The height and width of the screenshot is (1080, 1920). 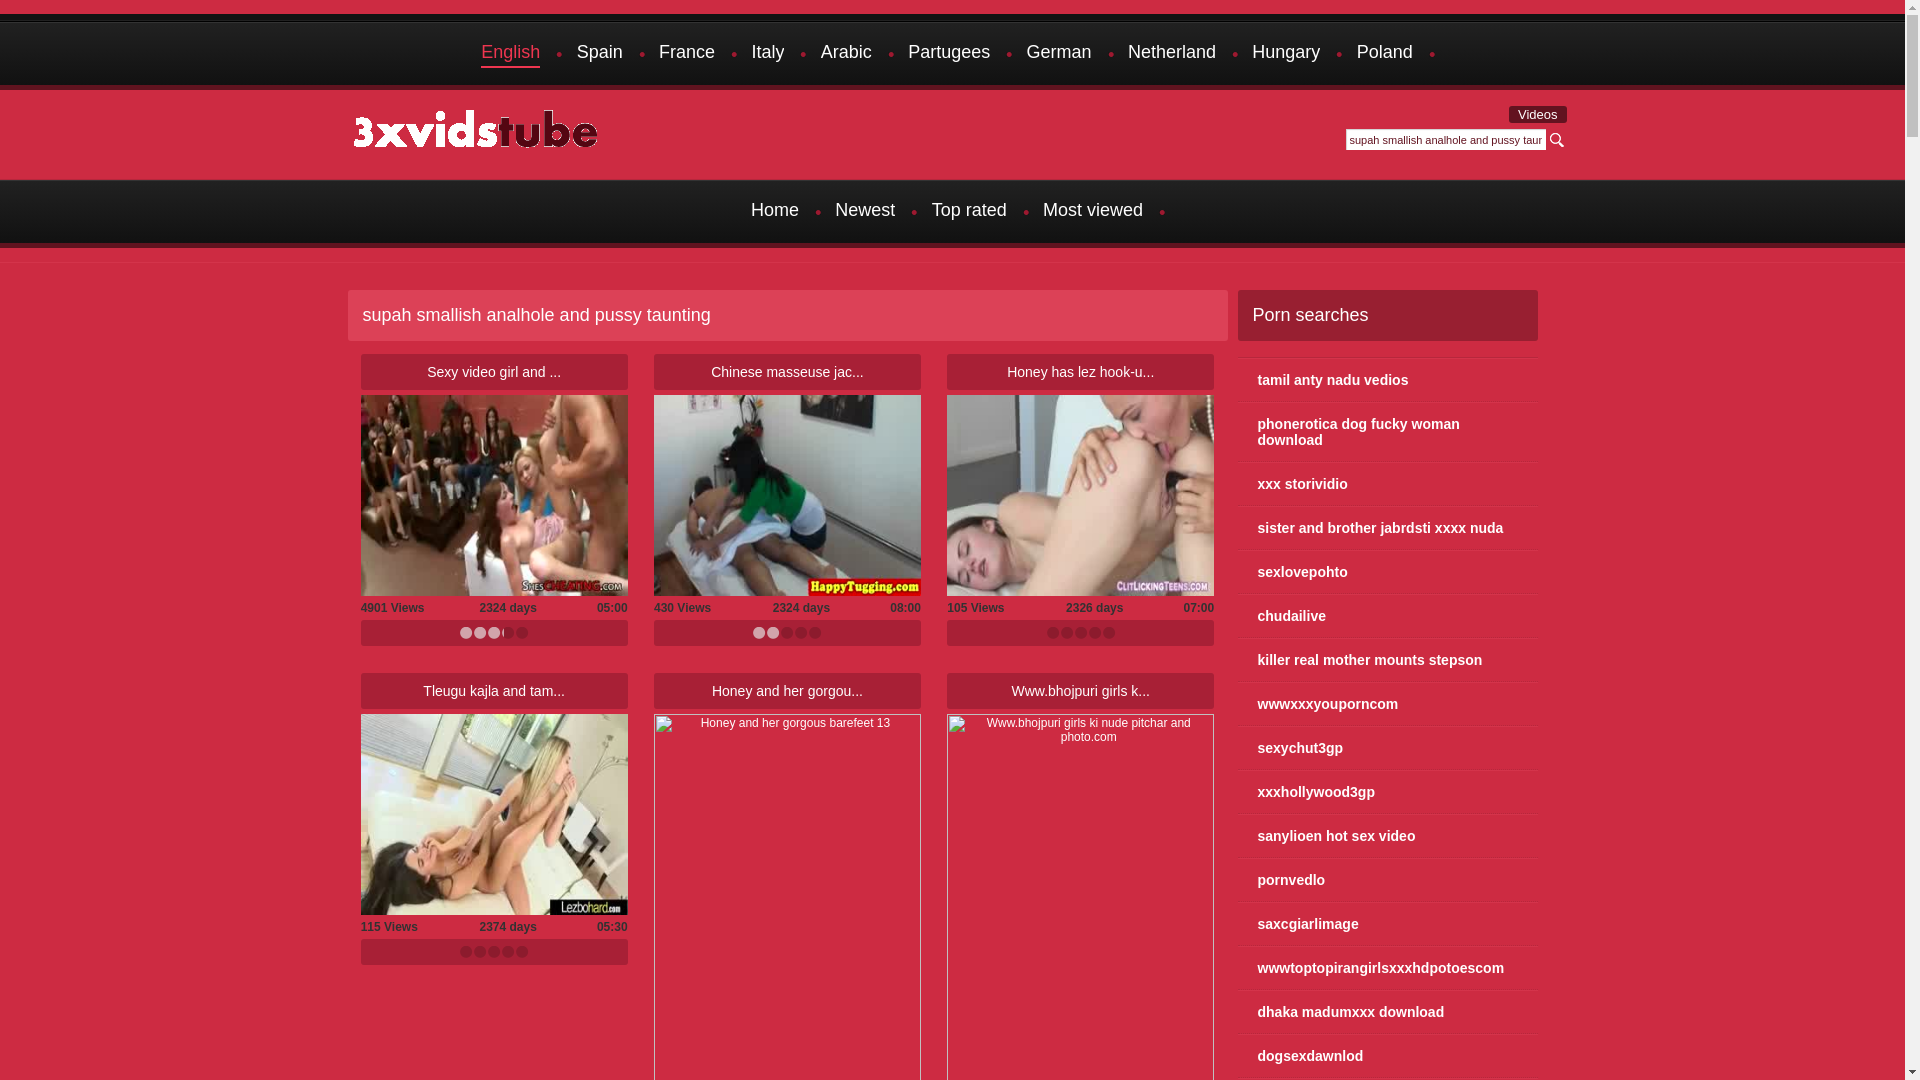 I want to click on killer real mother mounts stepson, so click(x=1388, y=660).